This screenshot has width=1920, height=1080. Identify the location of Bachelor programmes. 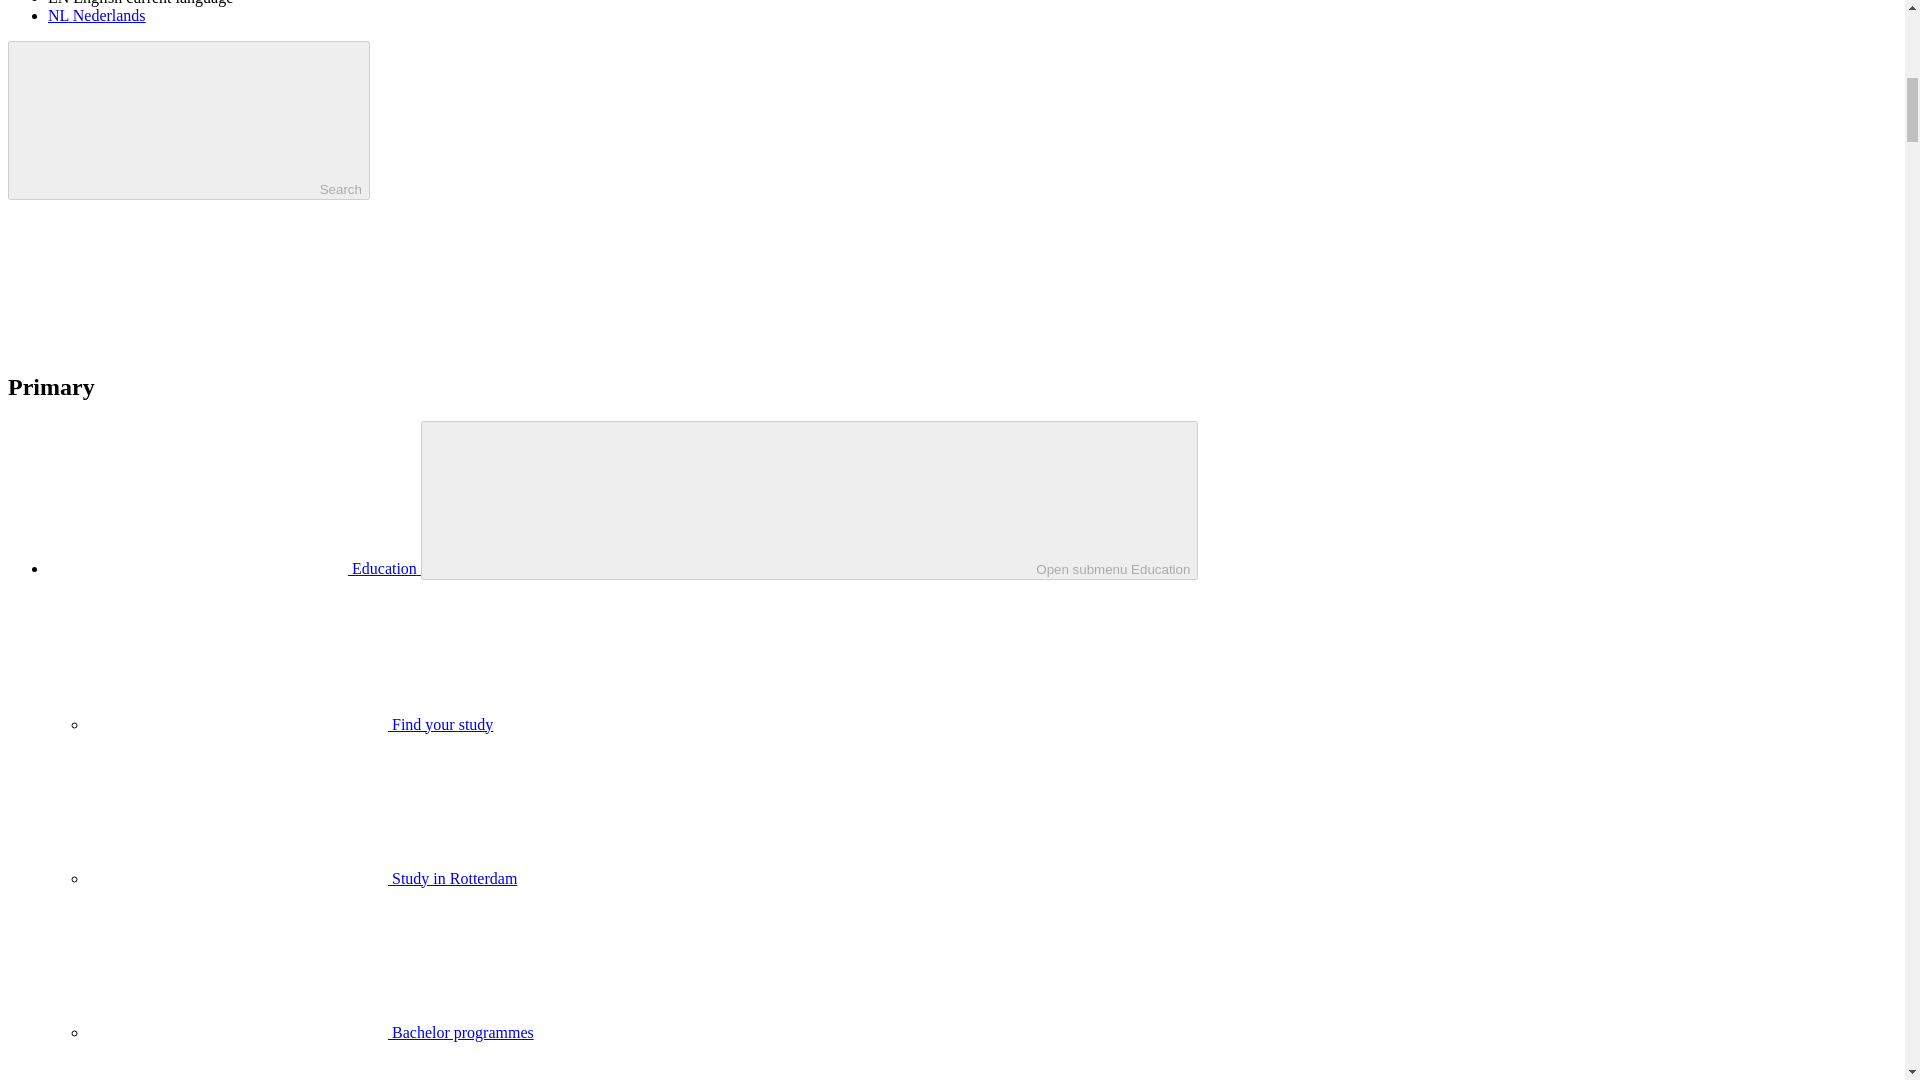
(310, 1032).